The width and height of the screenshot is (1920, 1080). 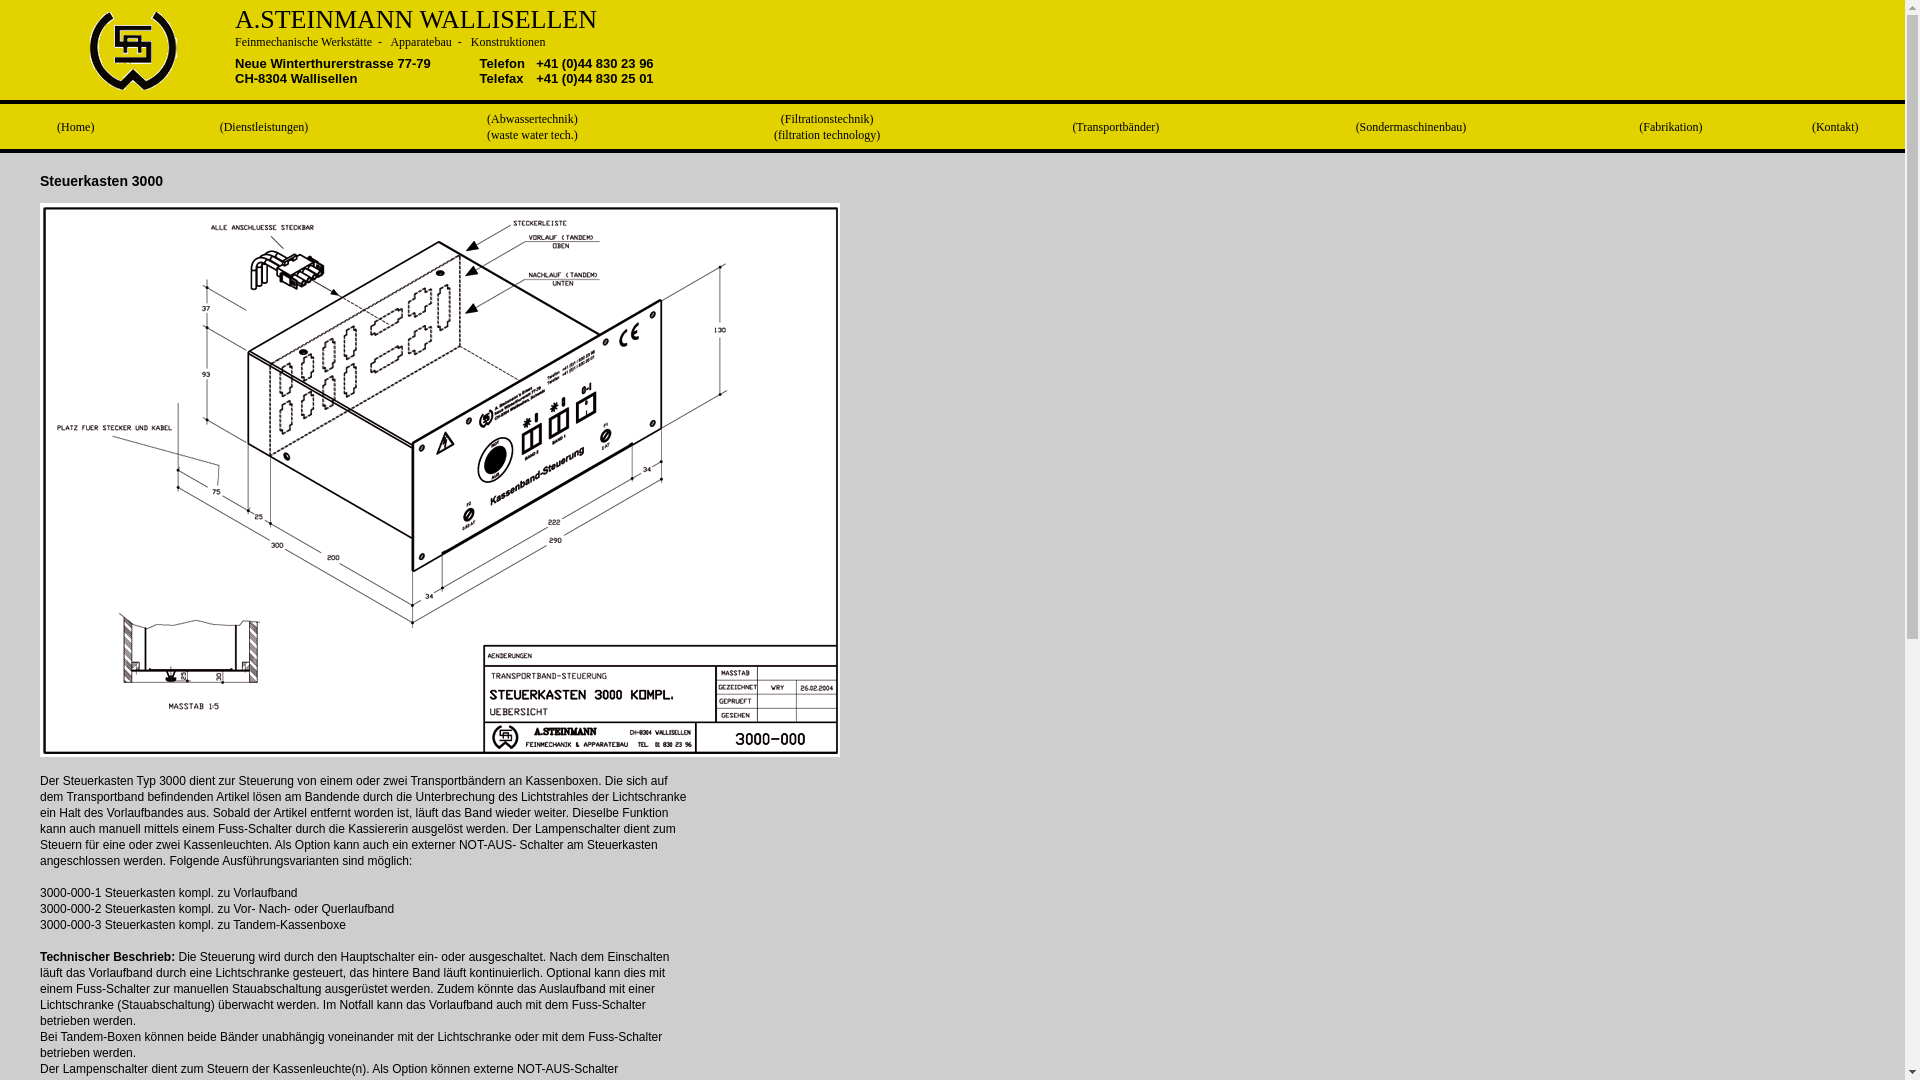 I want to click on (Dienstleistungen), so click(x=264, y=127).